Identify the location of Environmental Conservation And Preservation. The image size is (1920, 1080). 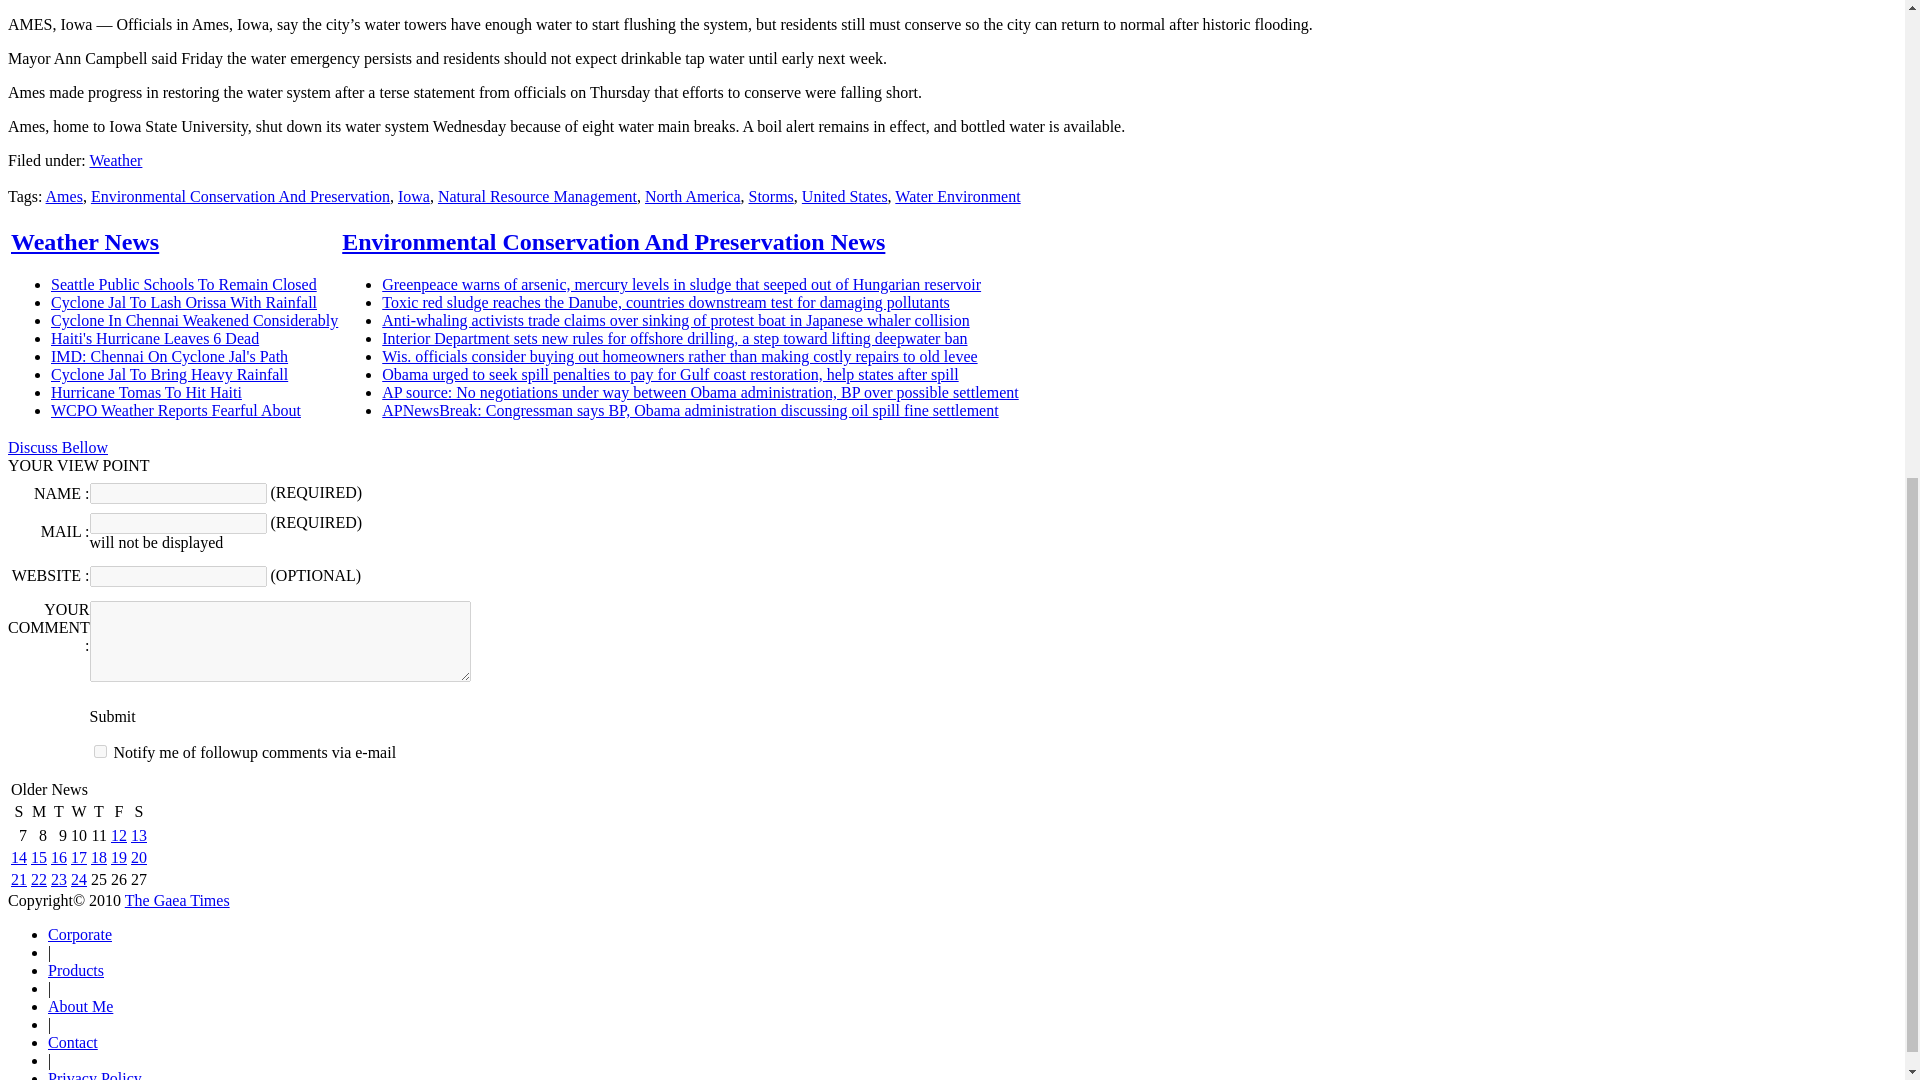
(240, 196).